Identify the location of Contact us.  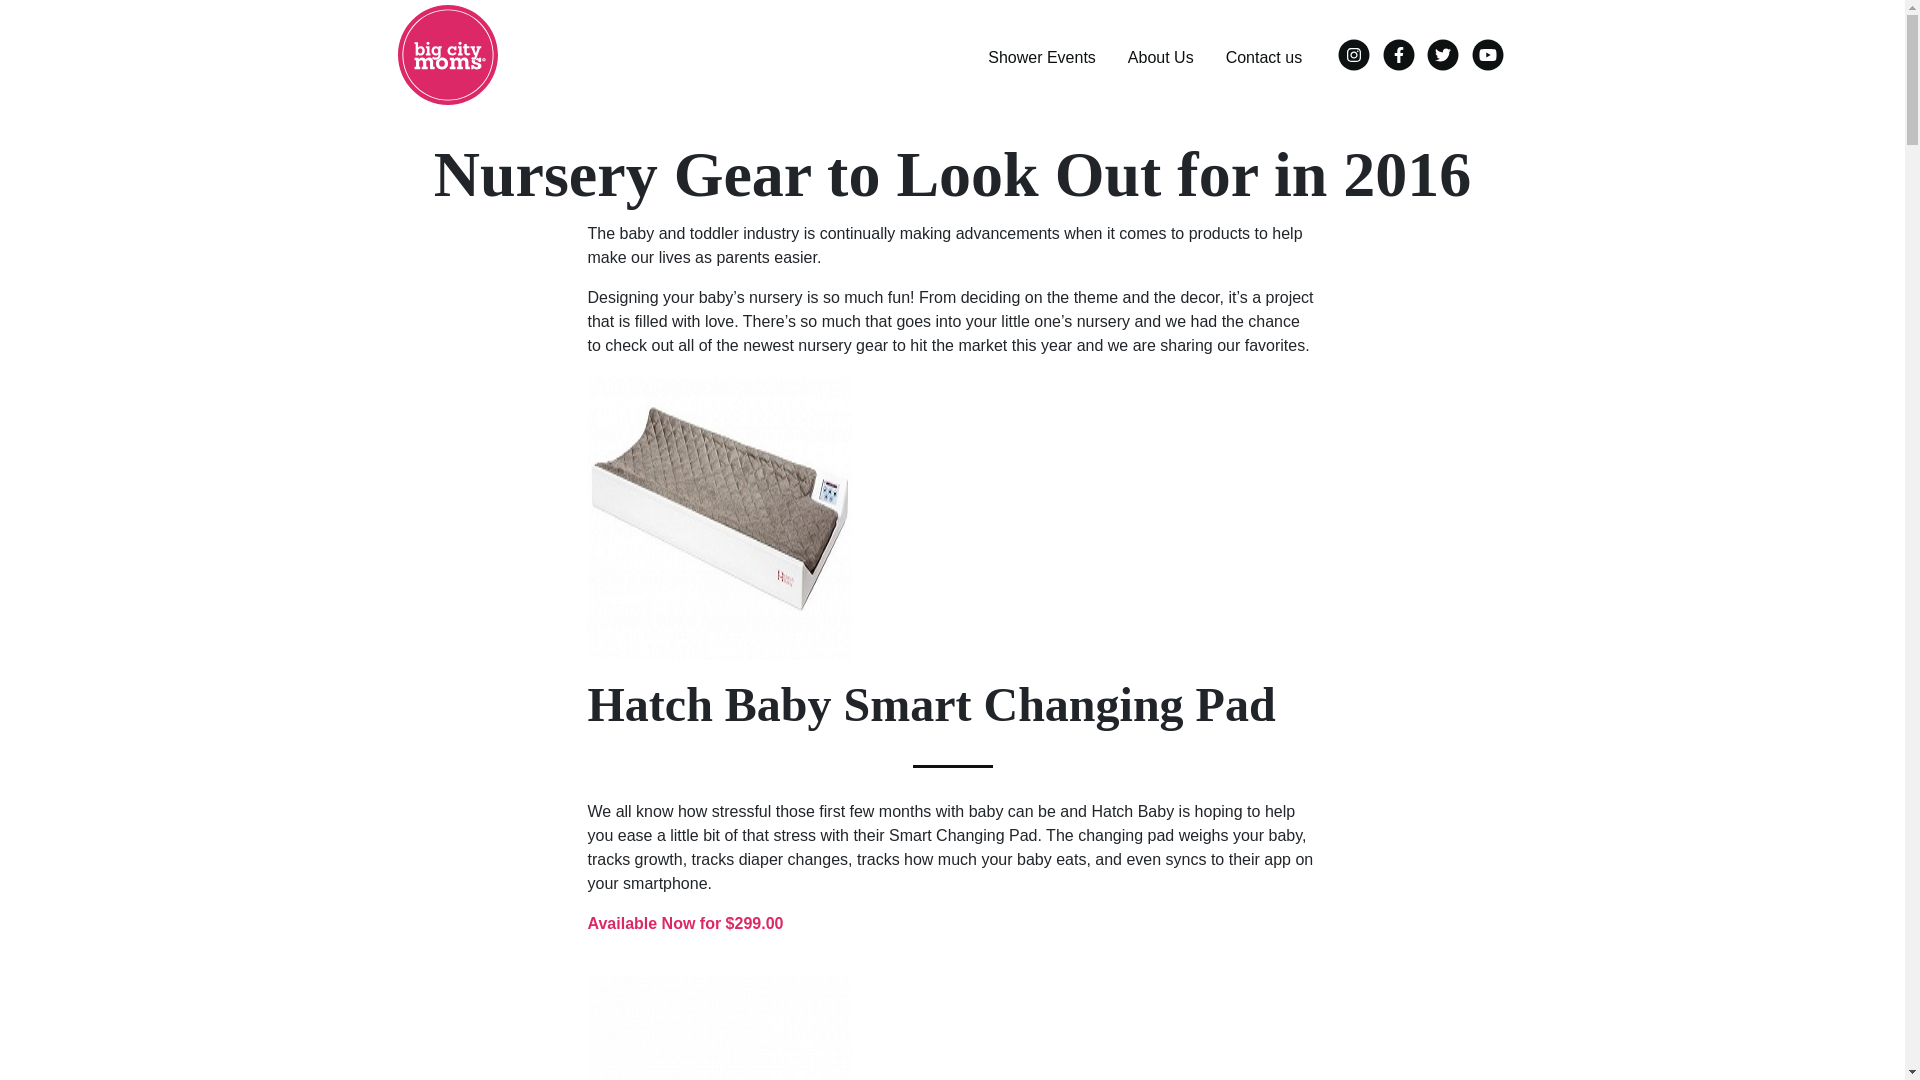
(1263, 54).